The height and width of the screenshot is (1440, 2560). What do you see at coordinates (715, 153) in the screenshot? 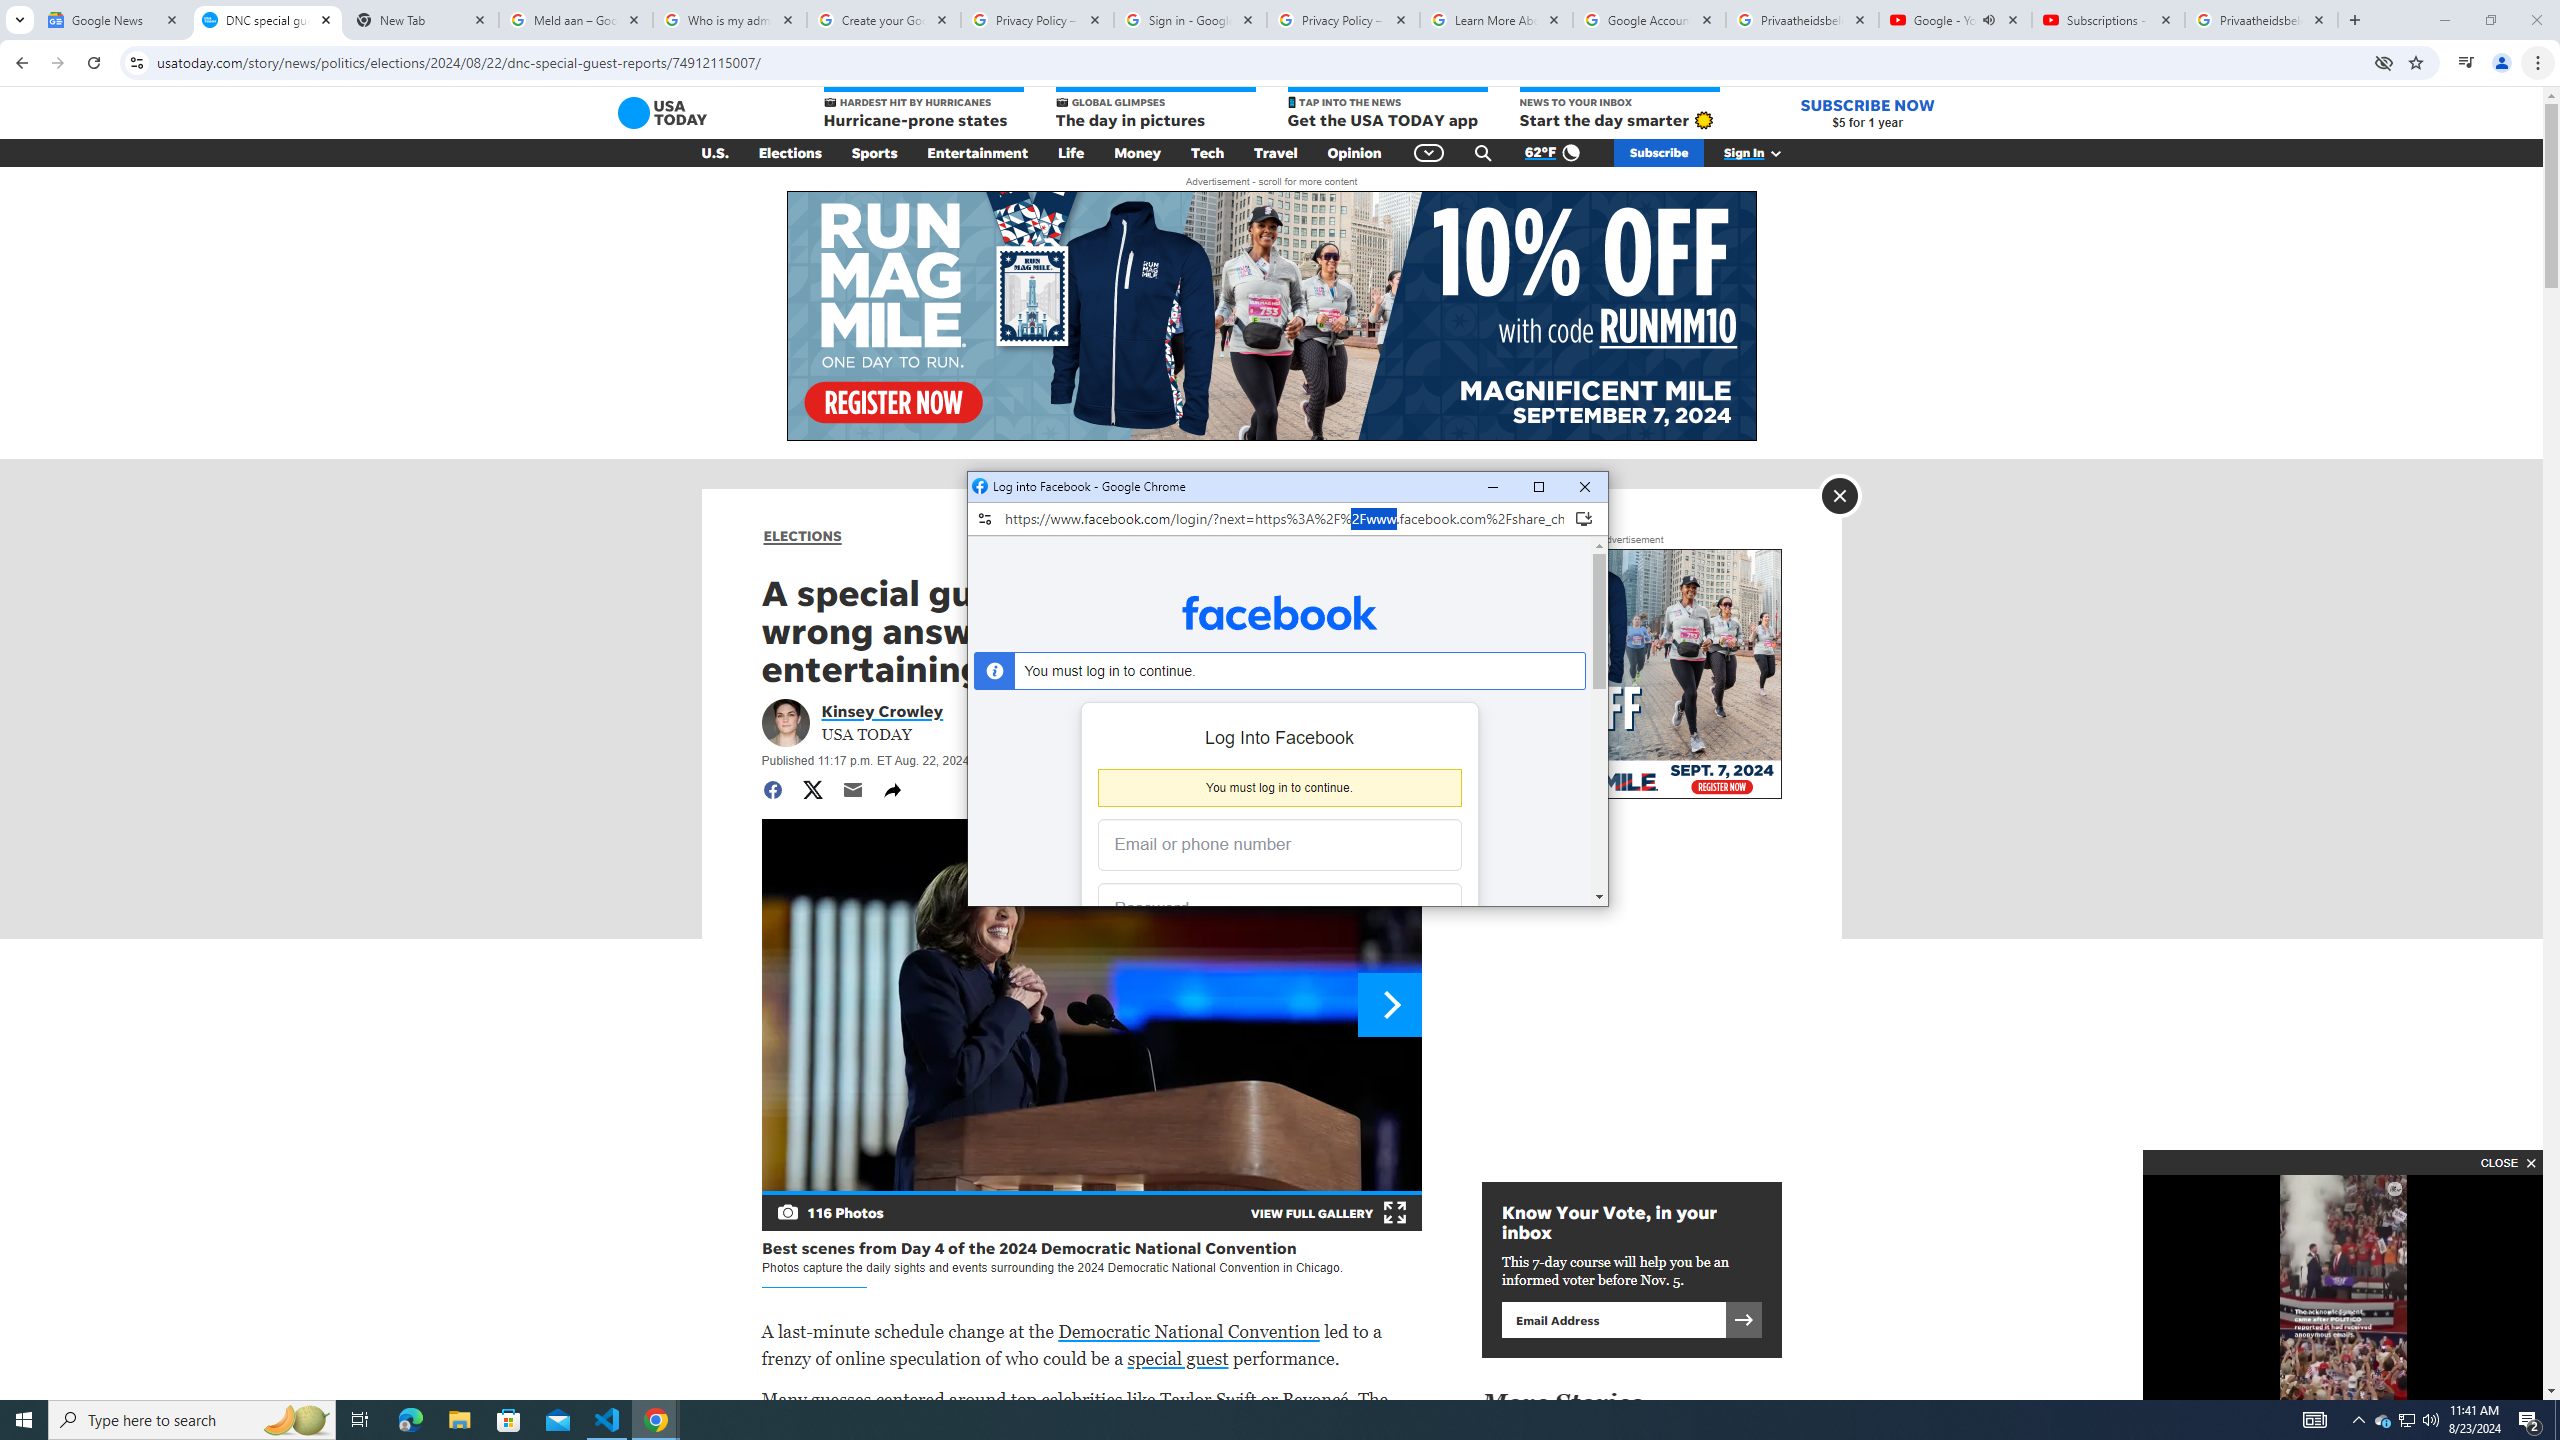
I see `U.S.` at bounding box center [715, 153].